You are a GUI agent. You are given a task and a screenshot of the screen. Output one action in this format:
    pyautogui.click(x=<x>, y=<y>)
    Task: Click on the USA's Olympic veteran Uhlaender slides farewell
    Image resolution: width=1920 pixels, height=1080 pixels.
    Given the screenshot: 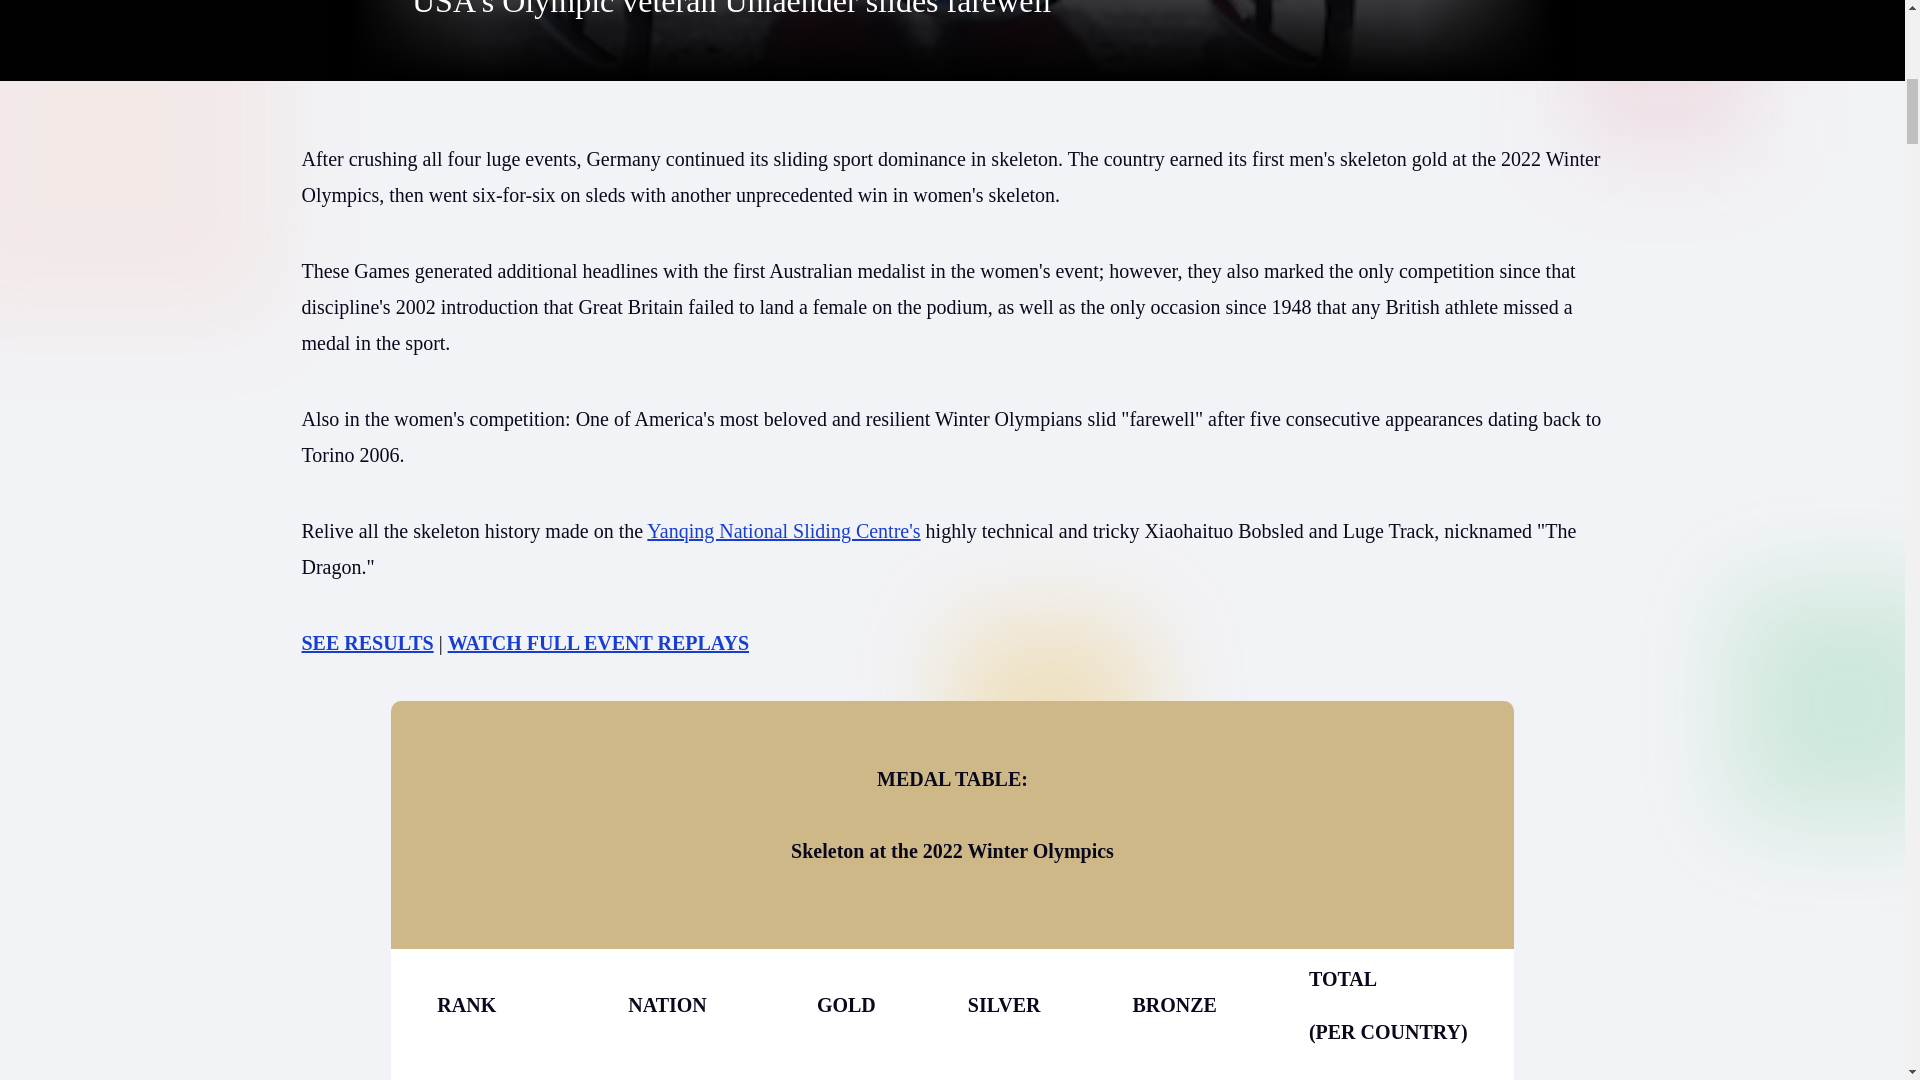 What is the action you would take?
    pyautogui.click(x=731, y=10)
    